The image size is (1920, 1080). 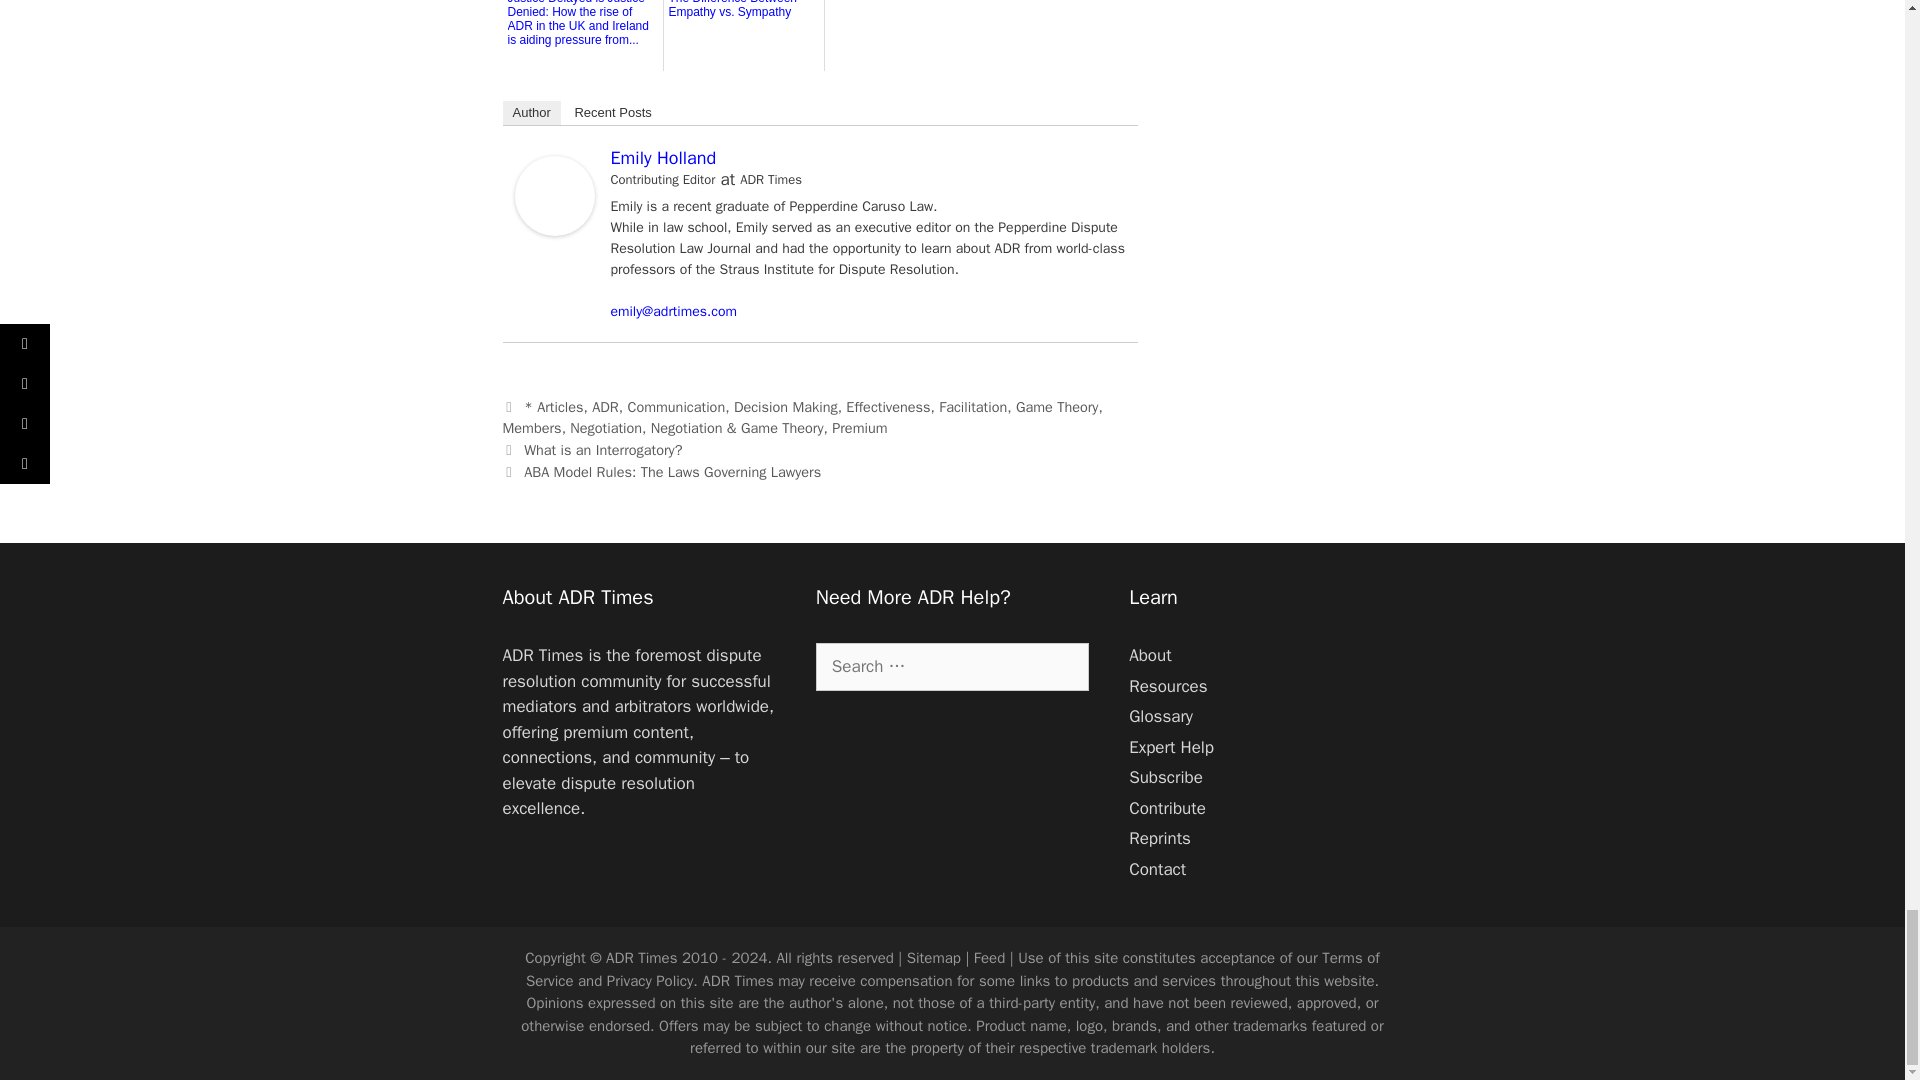 What do you see at coordinates (554, 230) in the screenshot?
I see `Emily Holland` at bounding box center [554, 230].